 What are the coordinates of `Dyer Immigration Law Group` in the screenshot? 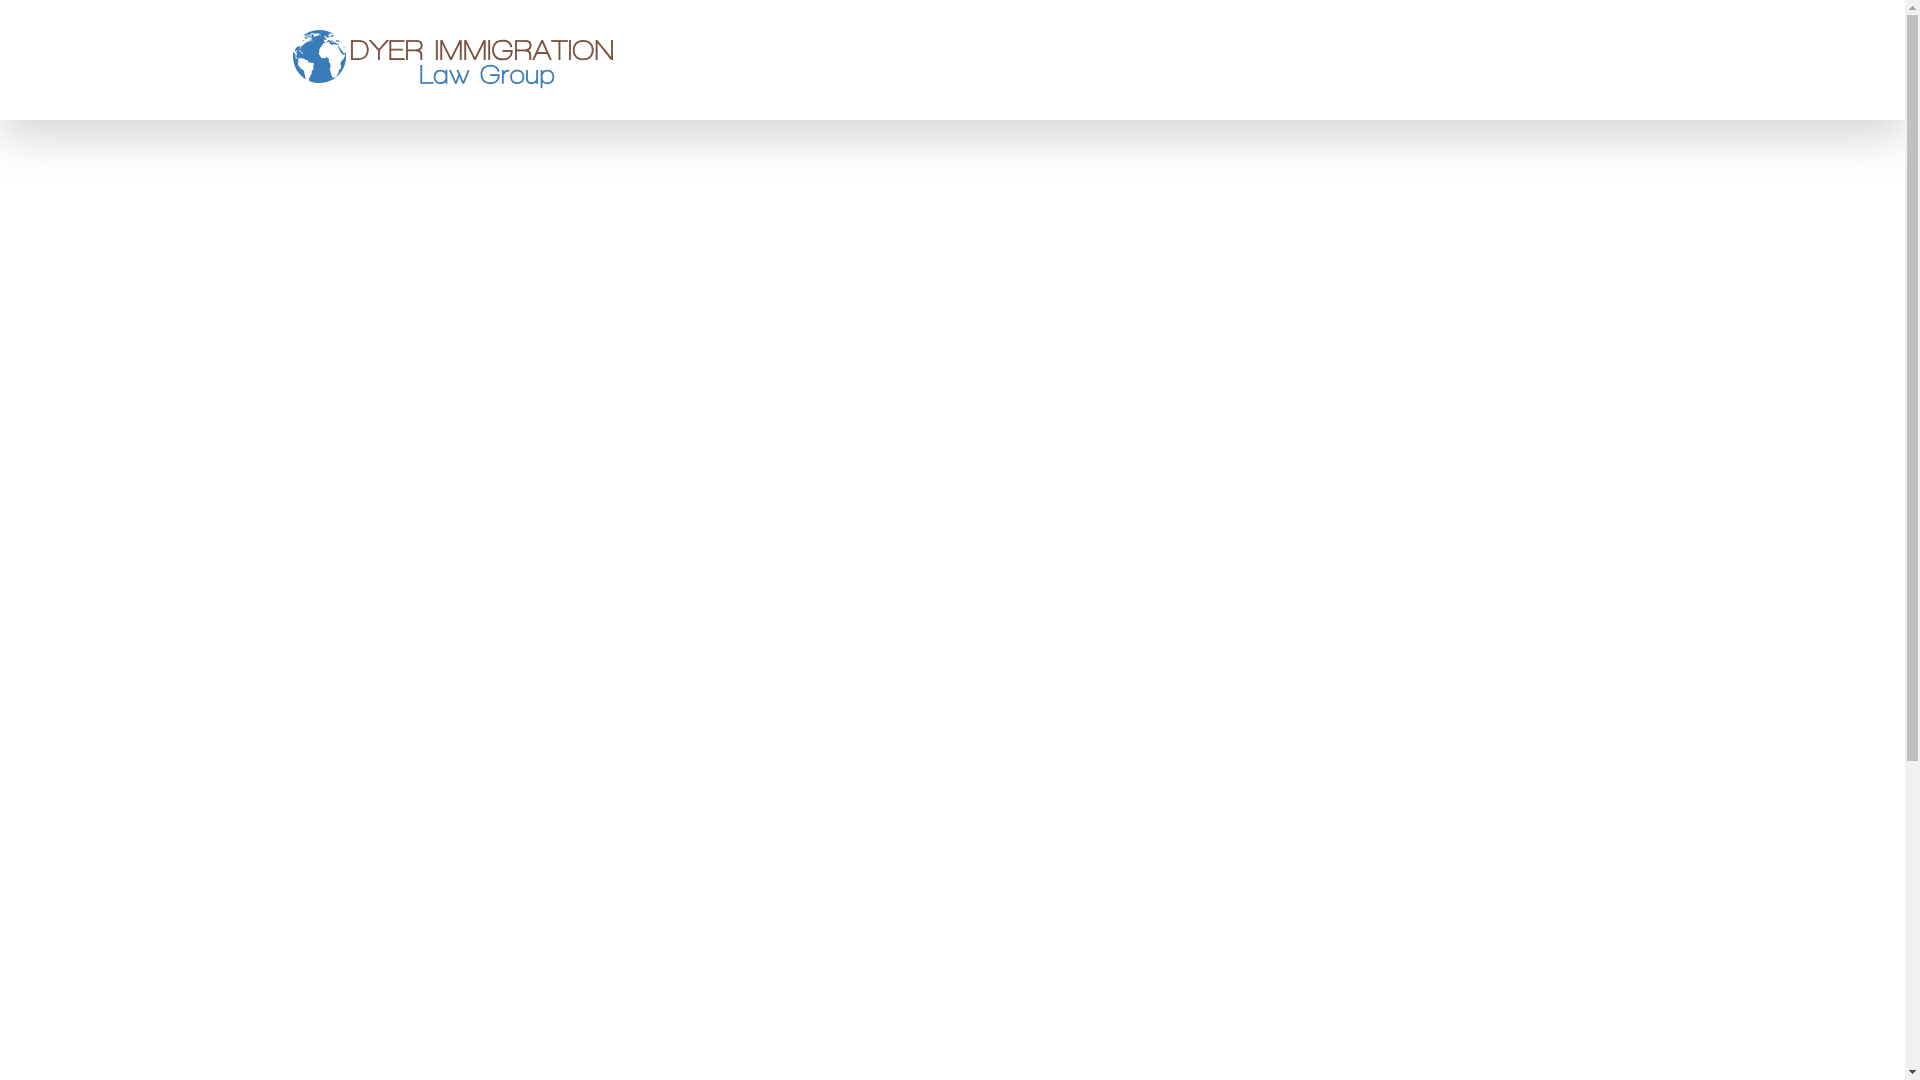 It's located at (452, 60).